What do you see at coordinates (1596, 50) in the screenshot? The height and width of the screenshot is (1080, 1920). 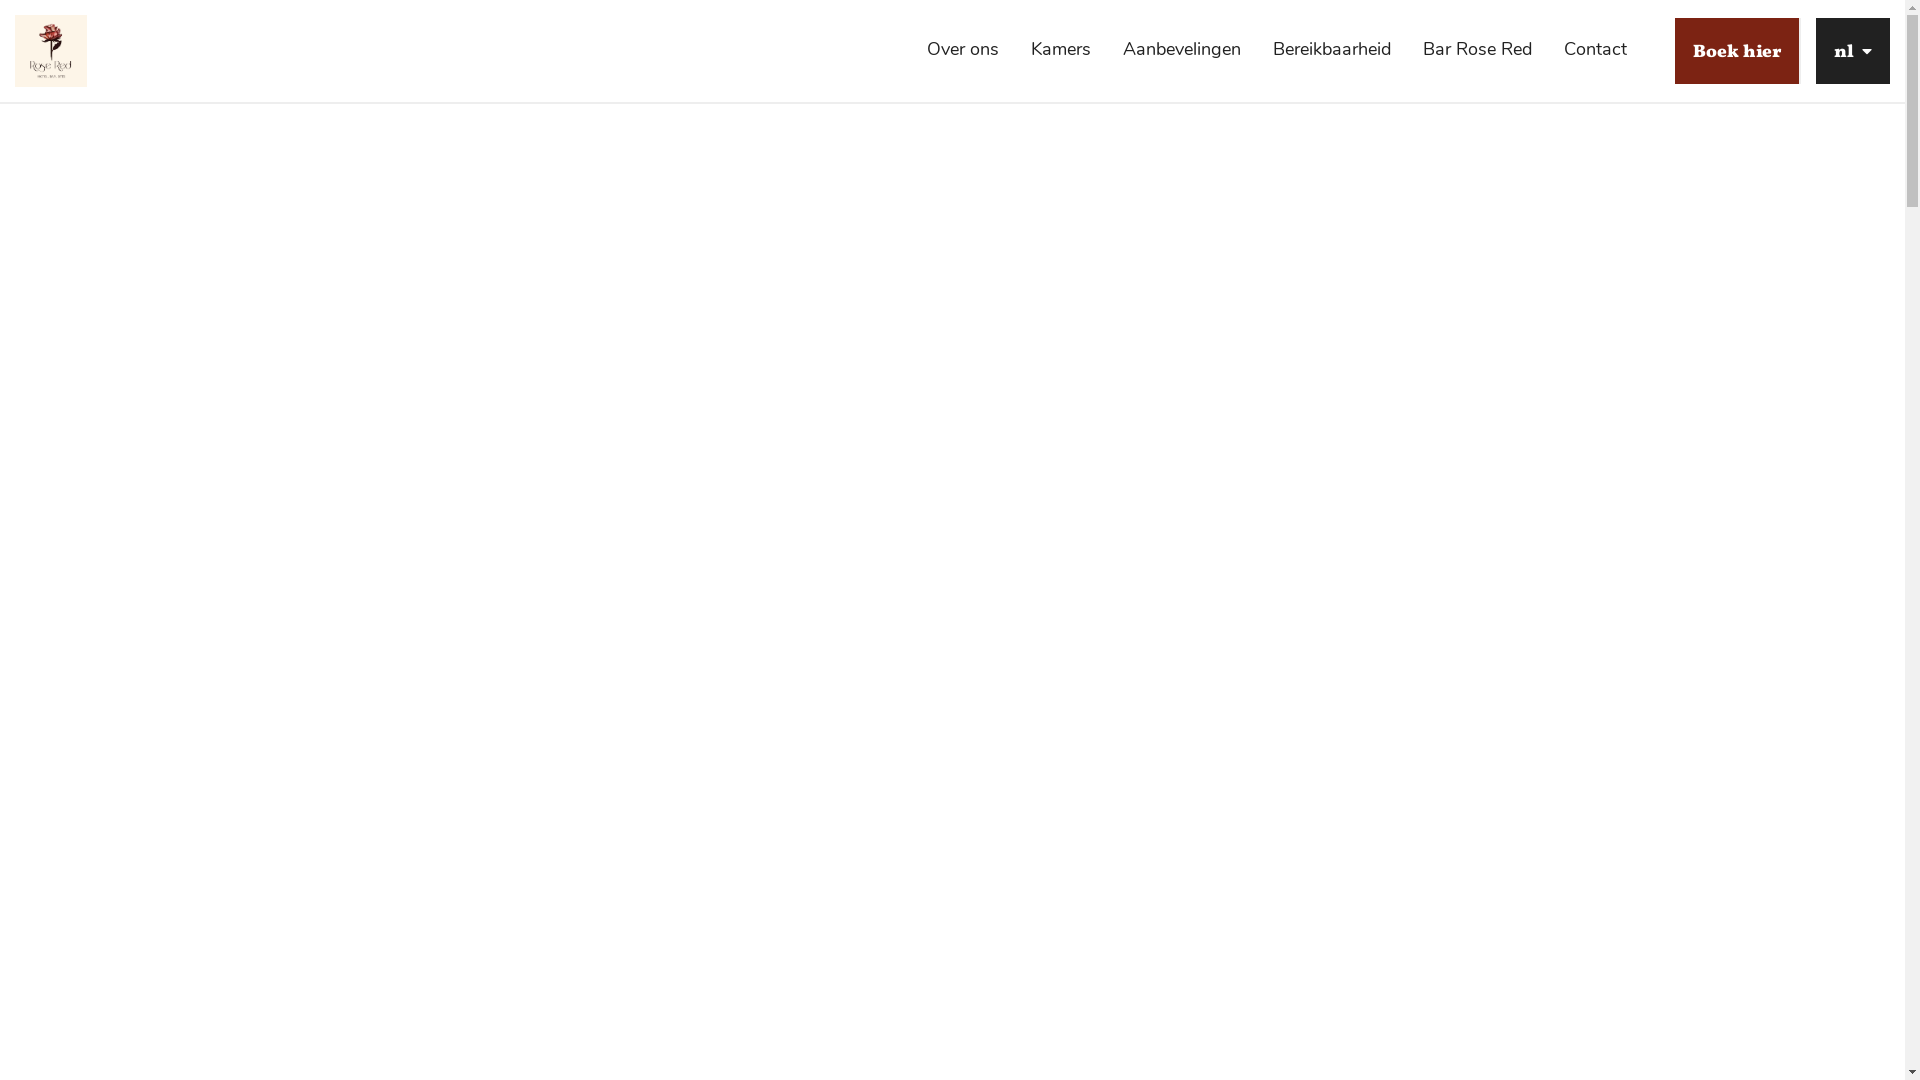 I see `Contact` at bounding box center [1596, 50].